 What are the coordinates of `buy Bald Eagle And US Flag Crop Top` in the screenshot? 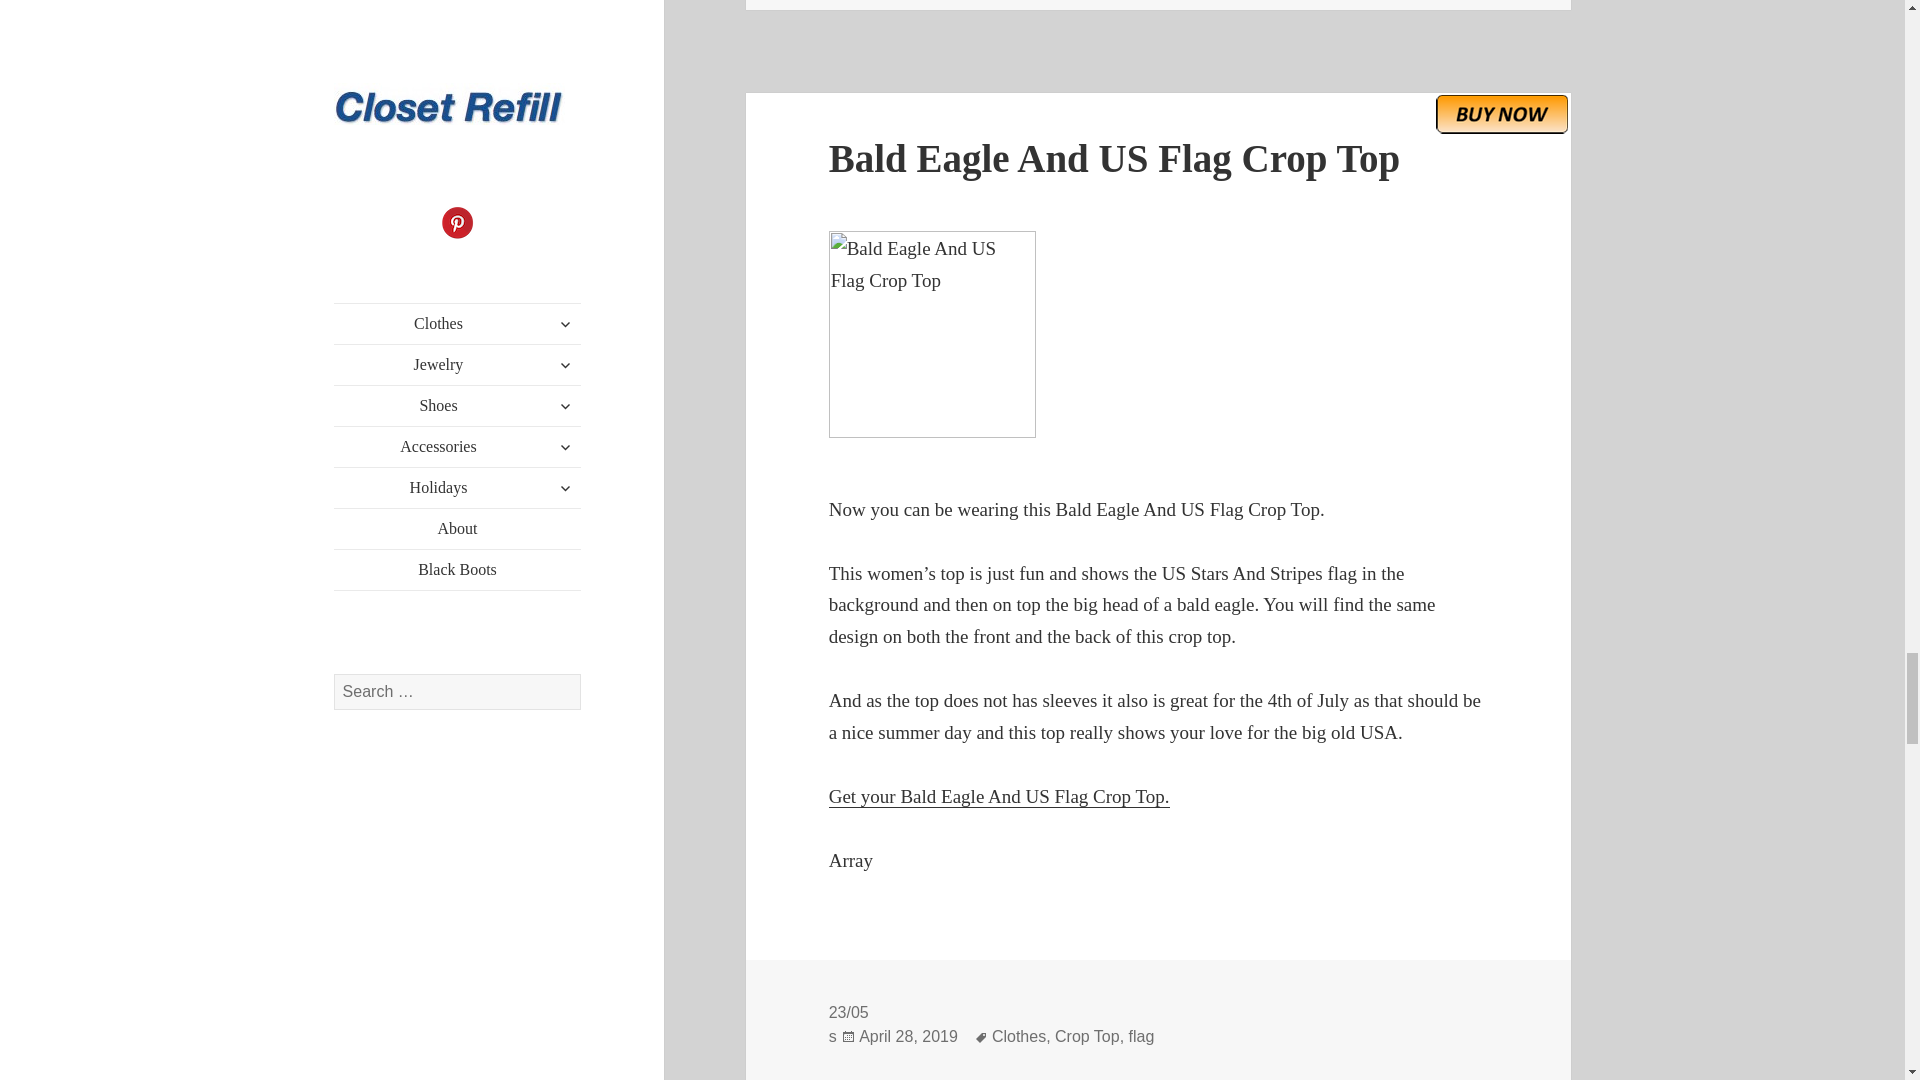 It's located at (1502, 114).